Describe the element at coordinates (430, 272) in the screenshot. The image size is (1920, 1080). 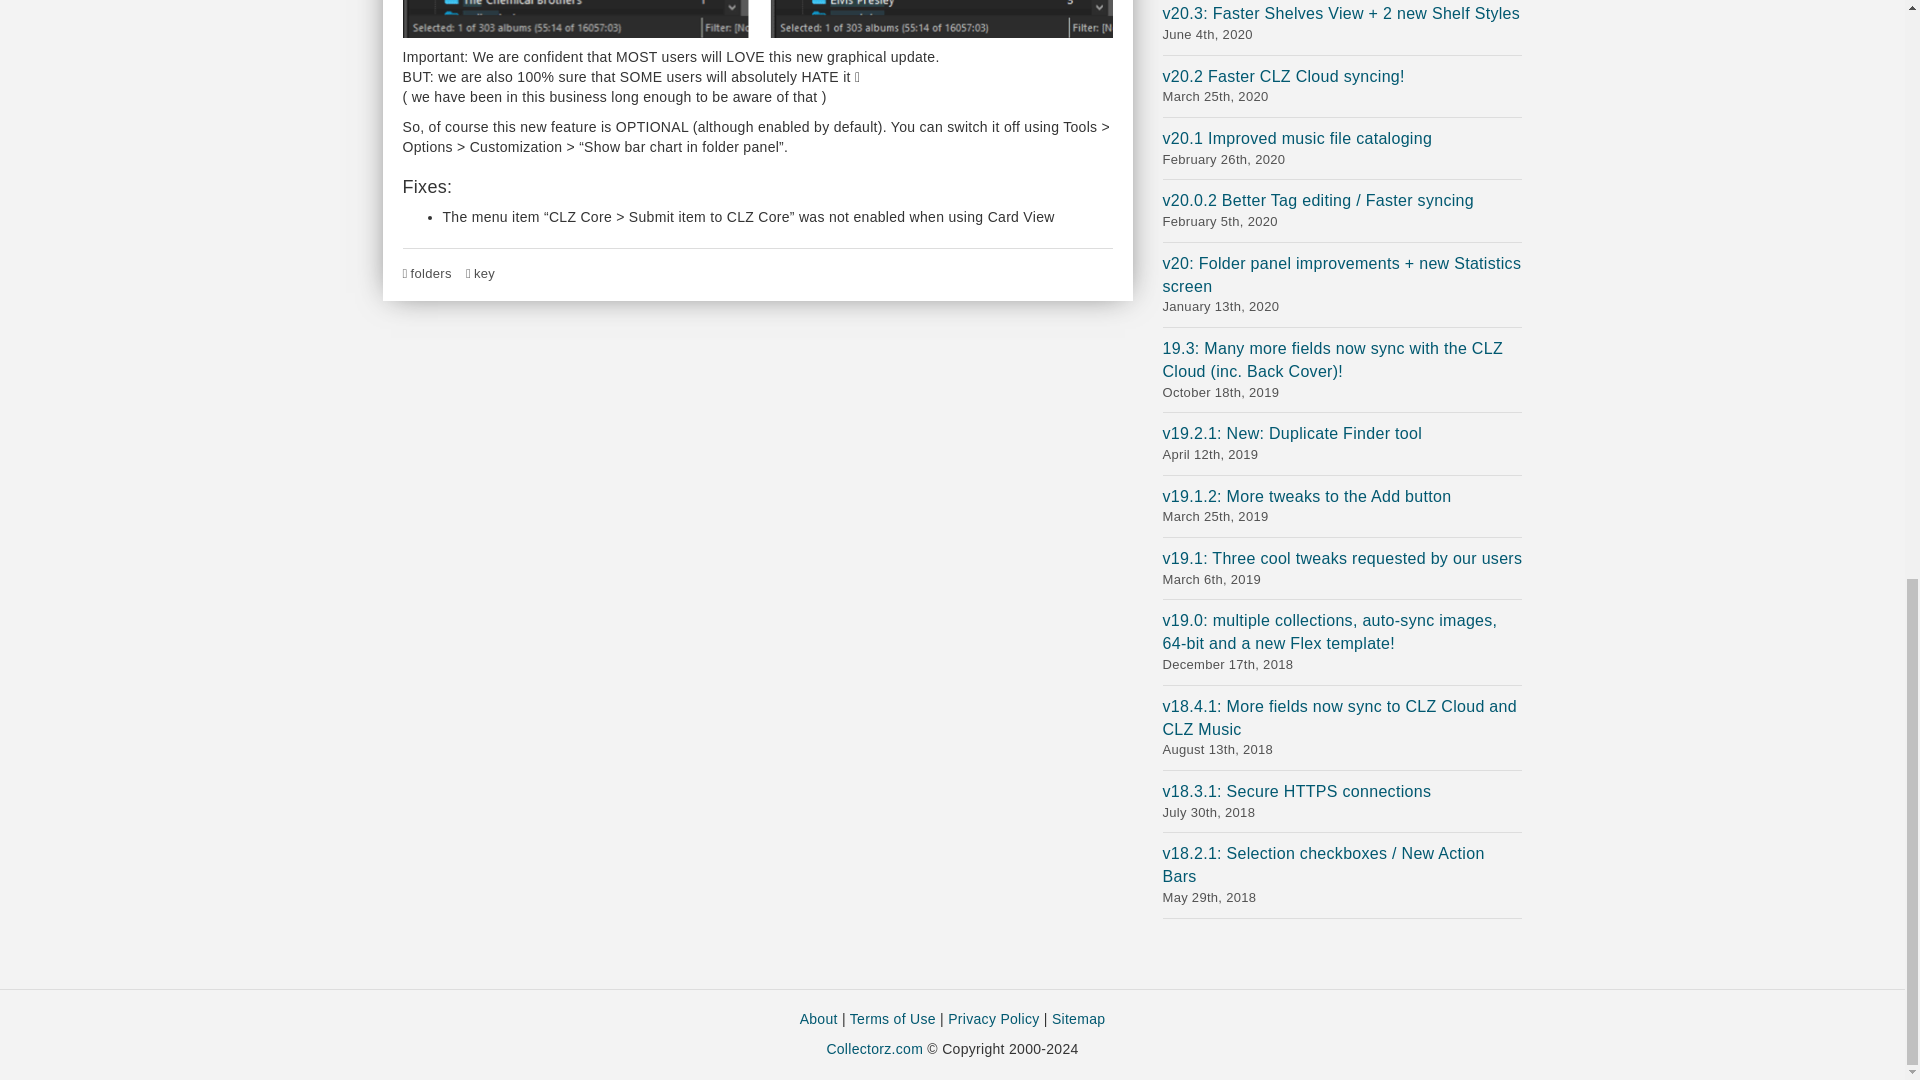
I see `folders` at that location.